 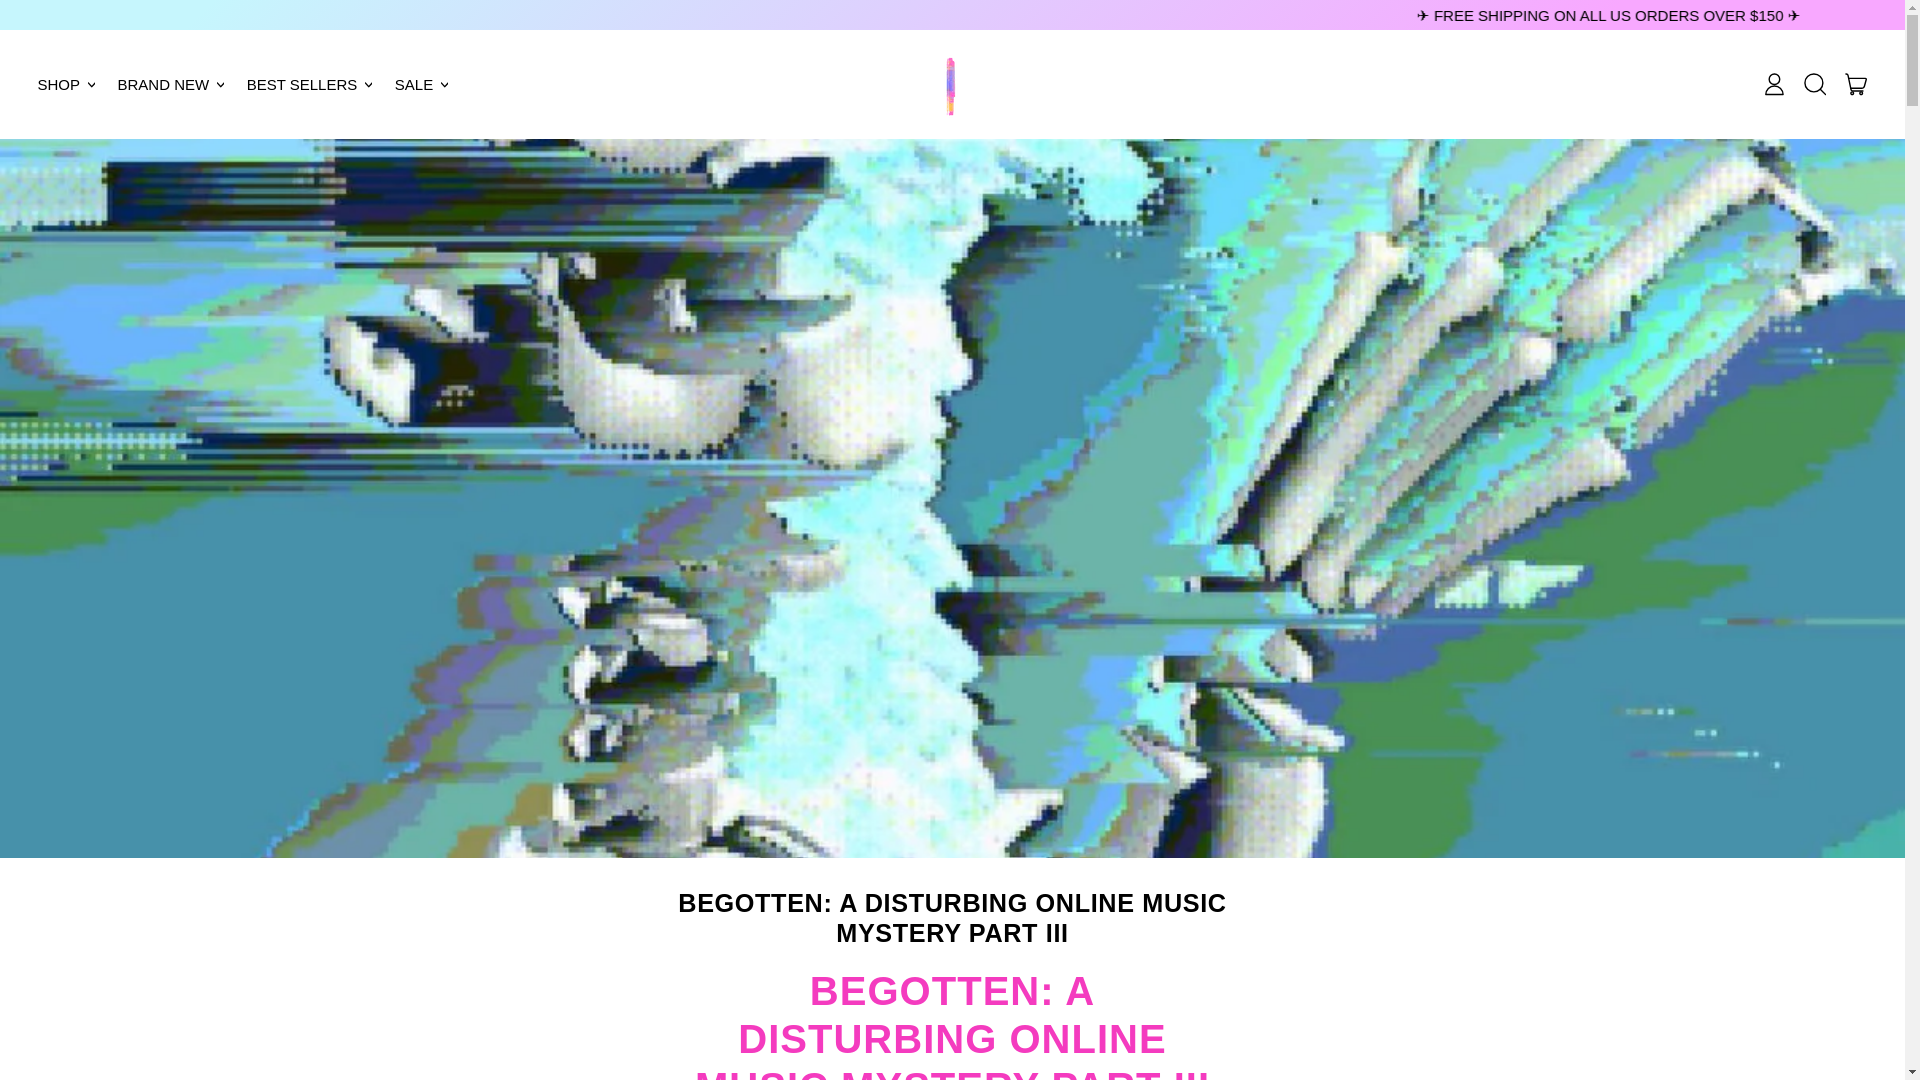 What do you see at coordinates (68, 84) in the screenshot?
I see `SHOP` at bounding box center [68, 84].